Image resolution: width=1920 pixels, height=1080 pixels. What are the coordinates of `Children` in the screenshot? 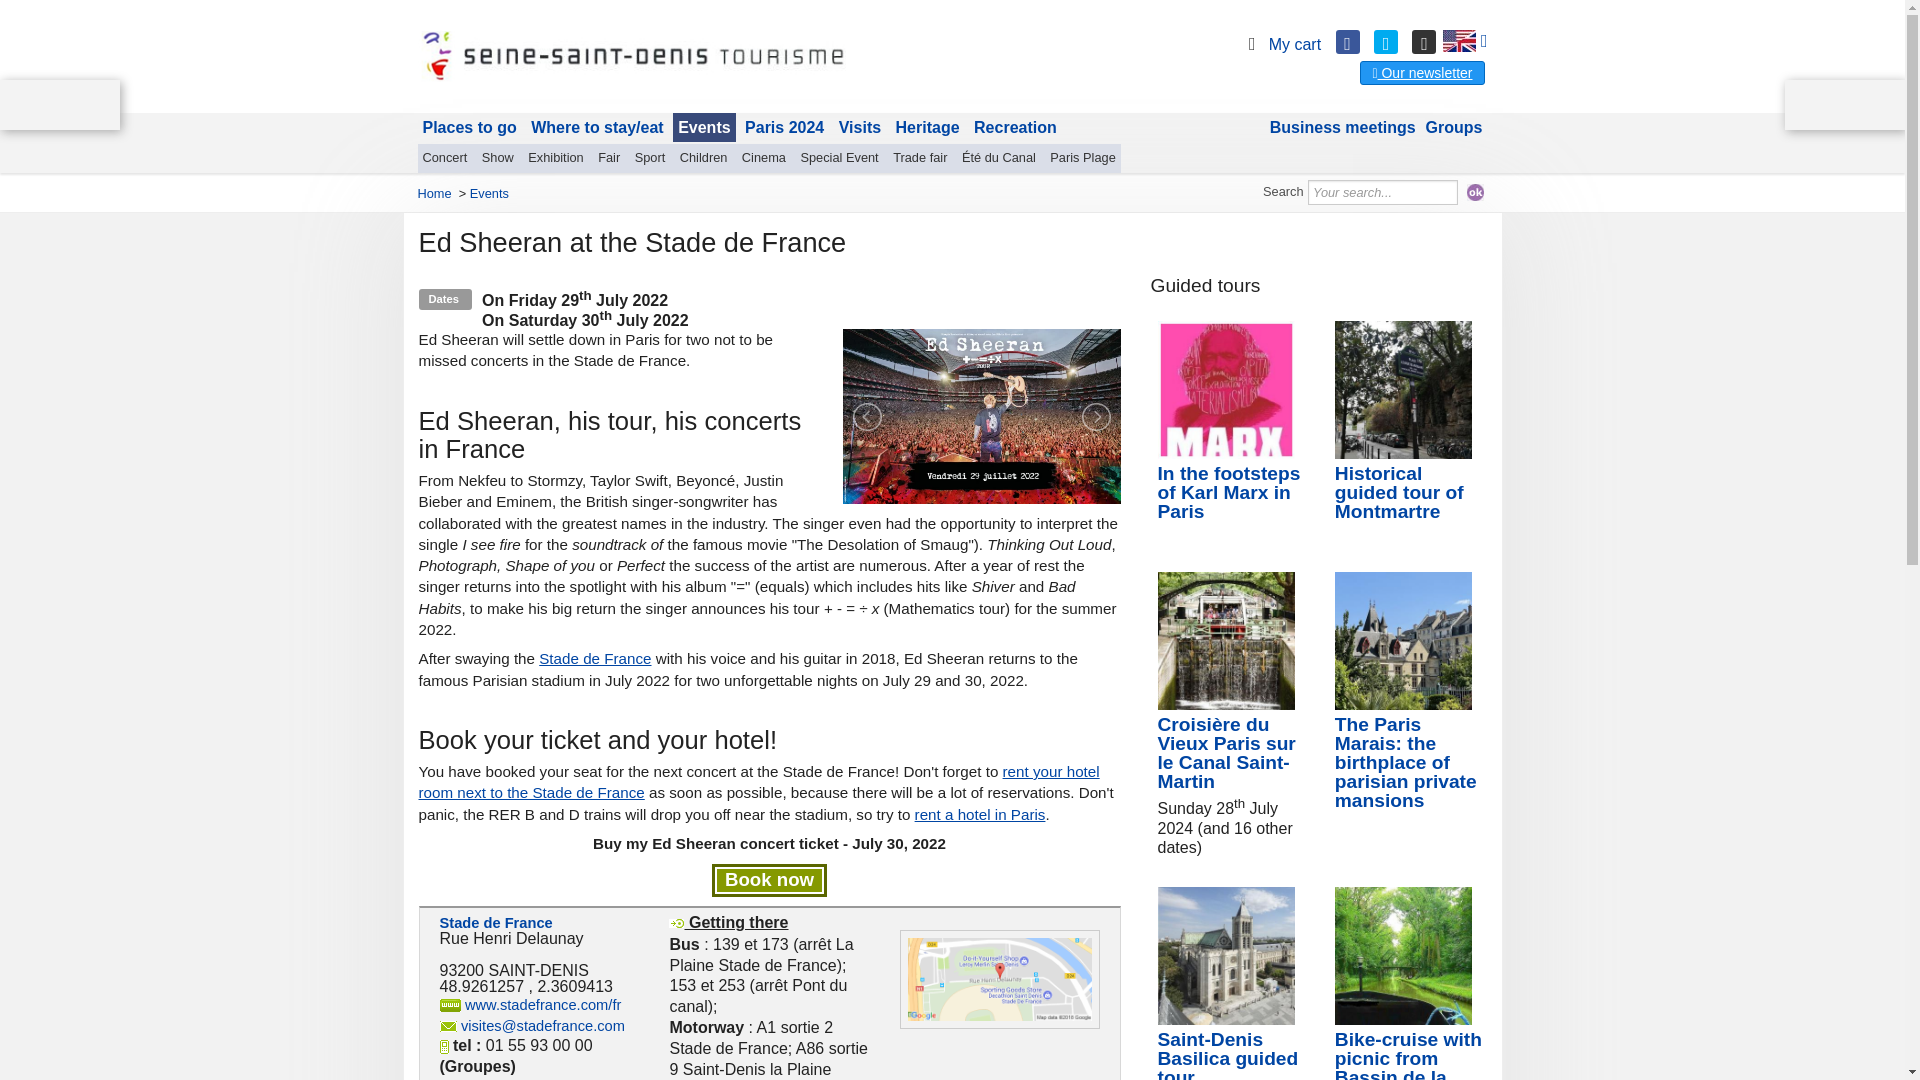 It's located at (704, 157).